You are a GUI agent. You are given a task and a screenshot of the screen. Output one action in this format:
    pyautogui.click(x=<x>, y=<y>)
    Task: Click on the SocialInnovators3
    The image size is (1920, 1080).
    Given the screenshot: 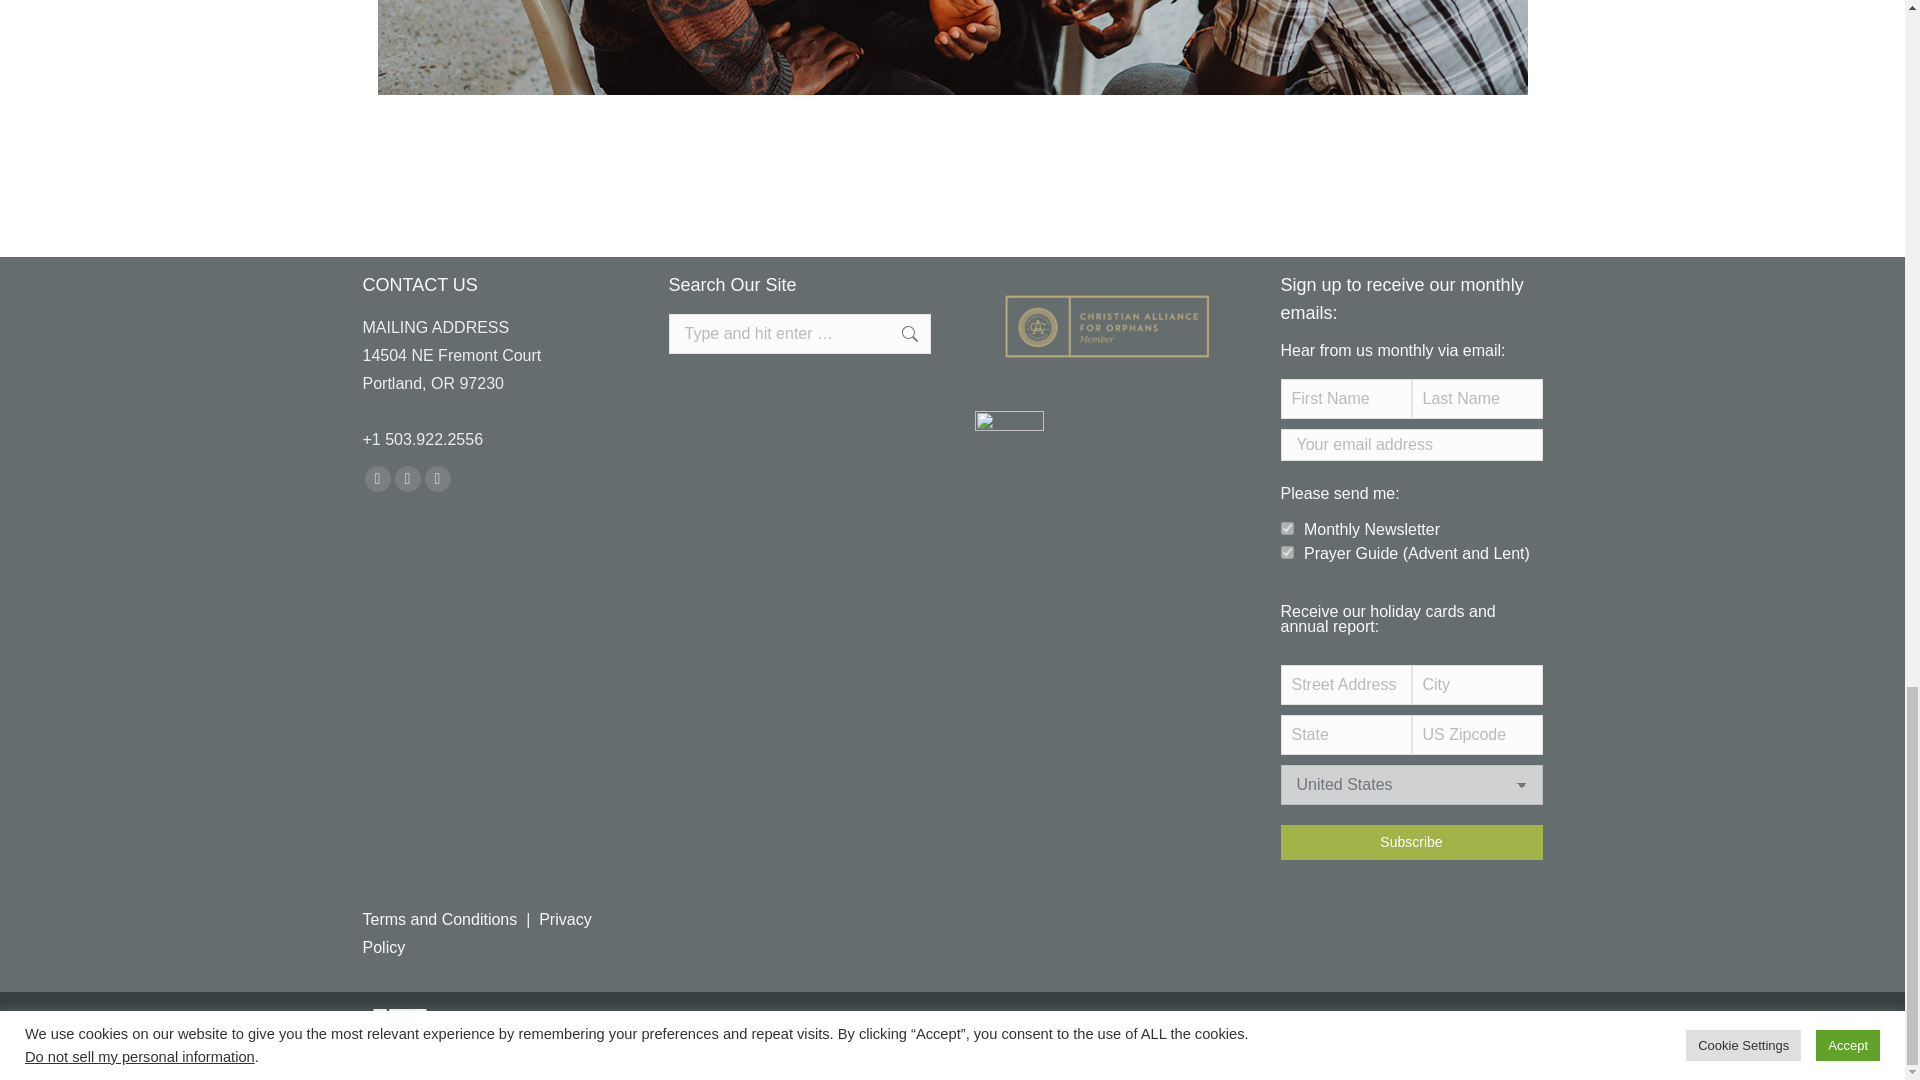 What is the action you would take?
    pyautogui.click(x=953, y=48)
    